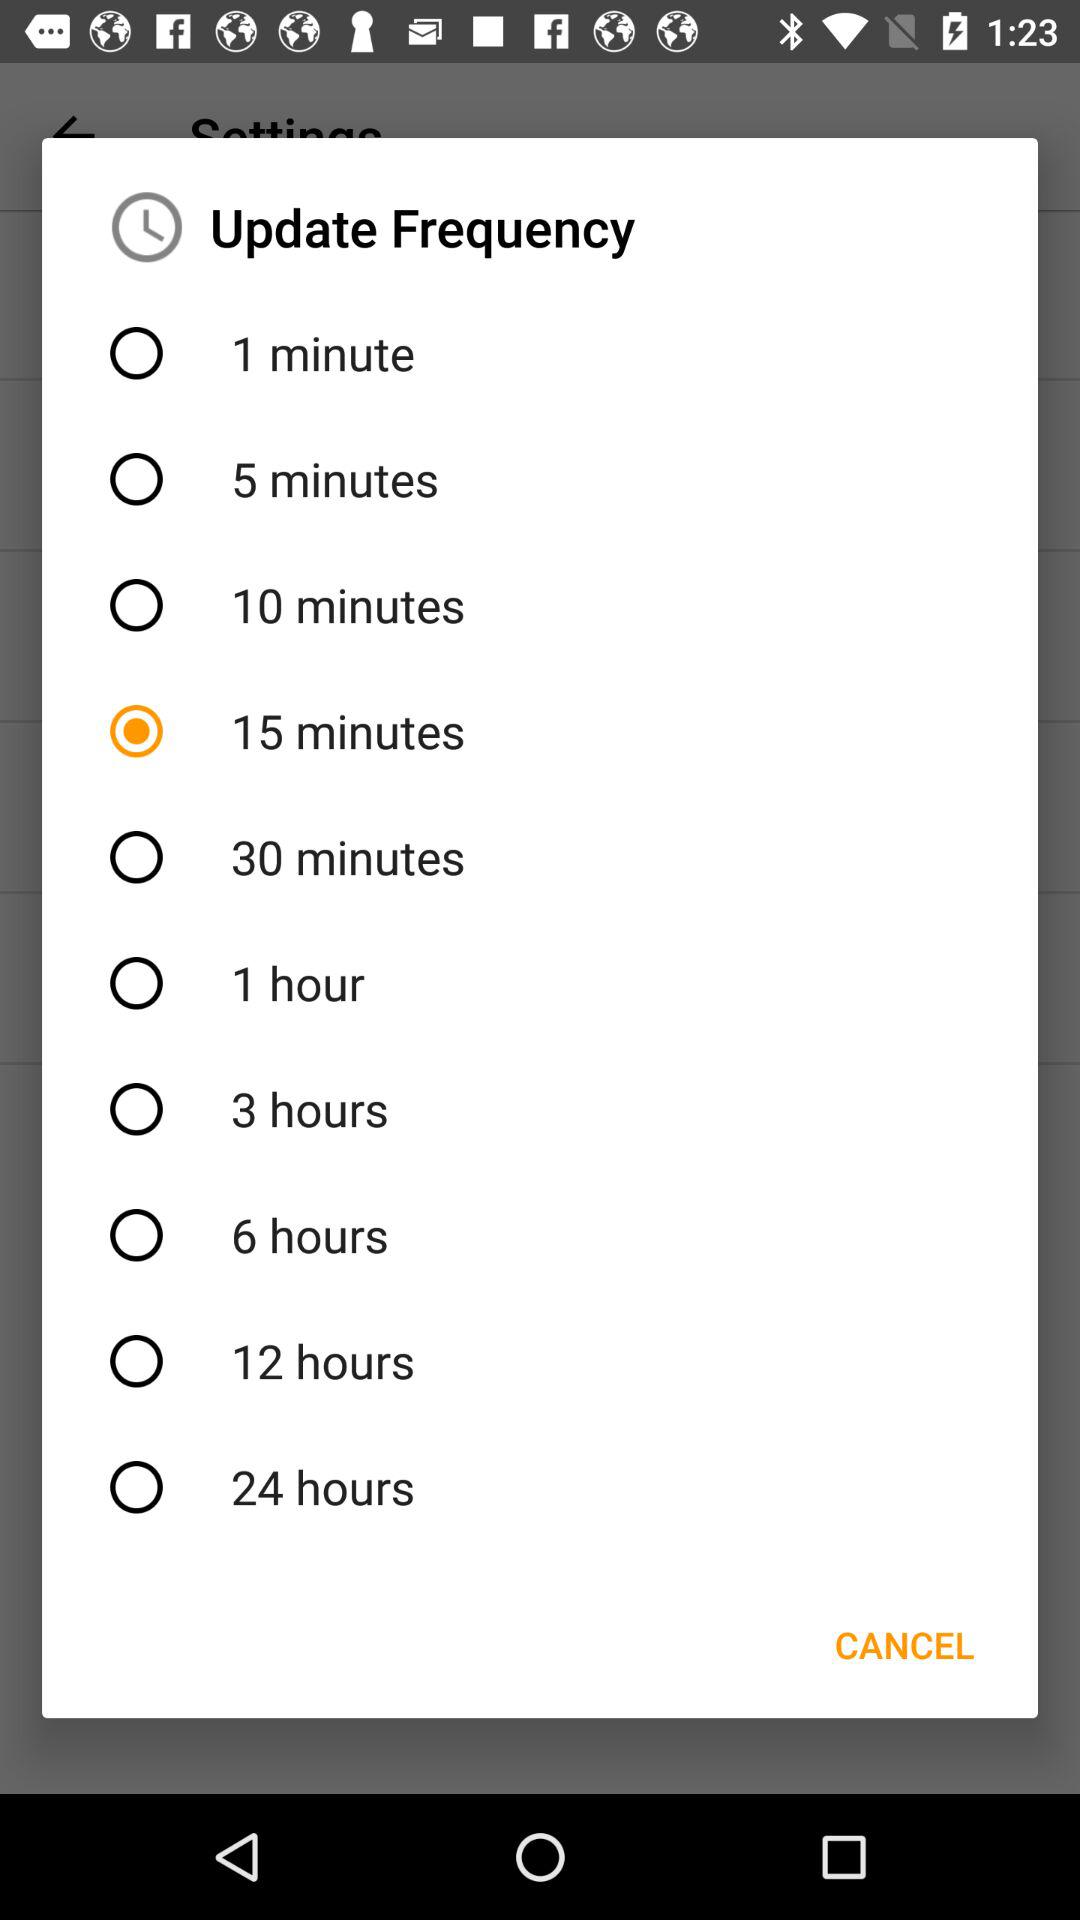 The image size is (1080, 1920). Describe the element at coordinates (540, 479) in the screenshot. I see `click item above 10 minutes icon` at that location.